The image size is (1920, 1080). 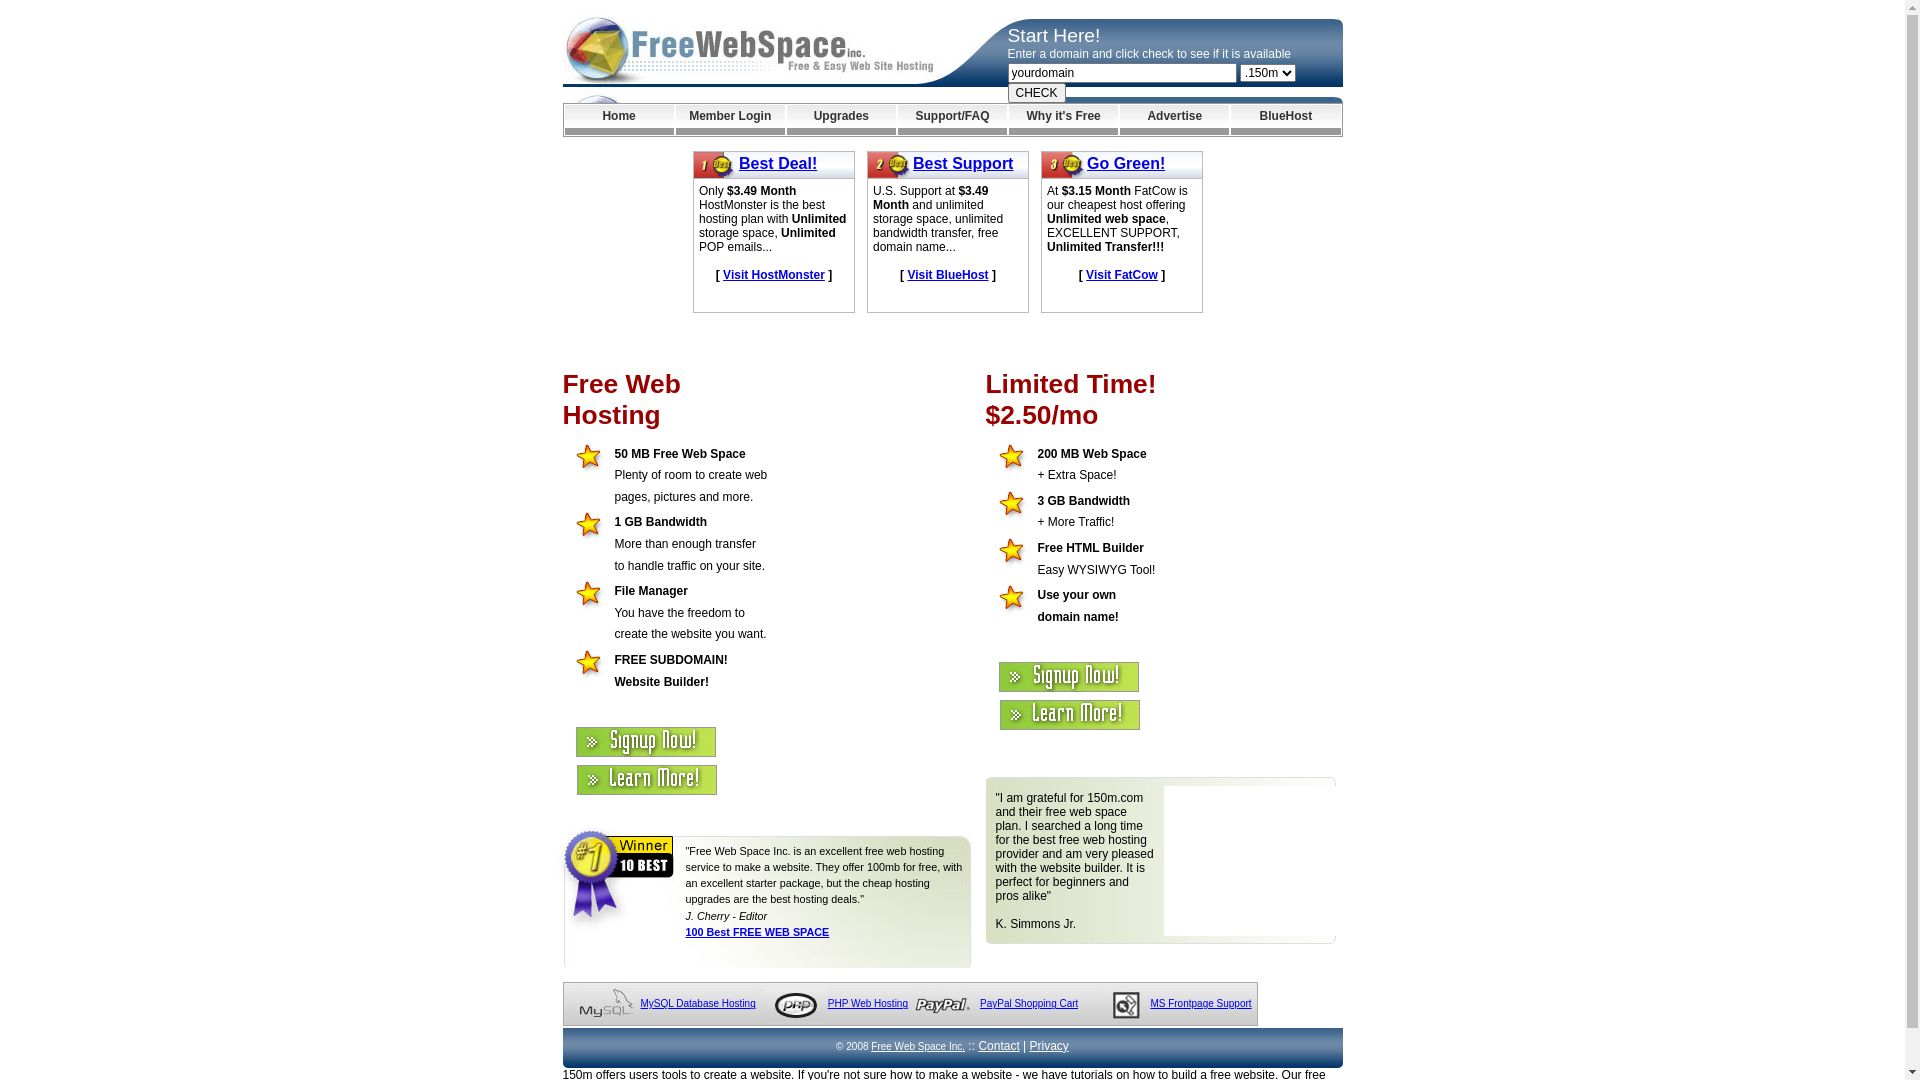 What do you see at coordinates (1050, 1046) in the screenshot?
I see `Privacy` at bounding box center [1050, 1046].